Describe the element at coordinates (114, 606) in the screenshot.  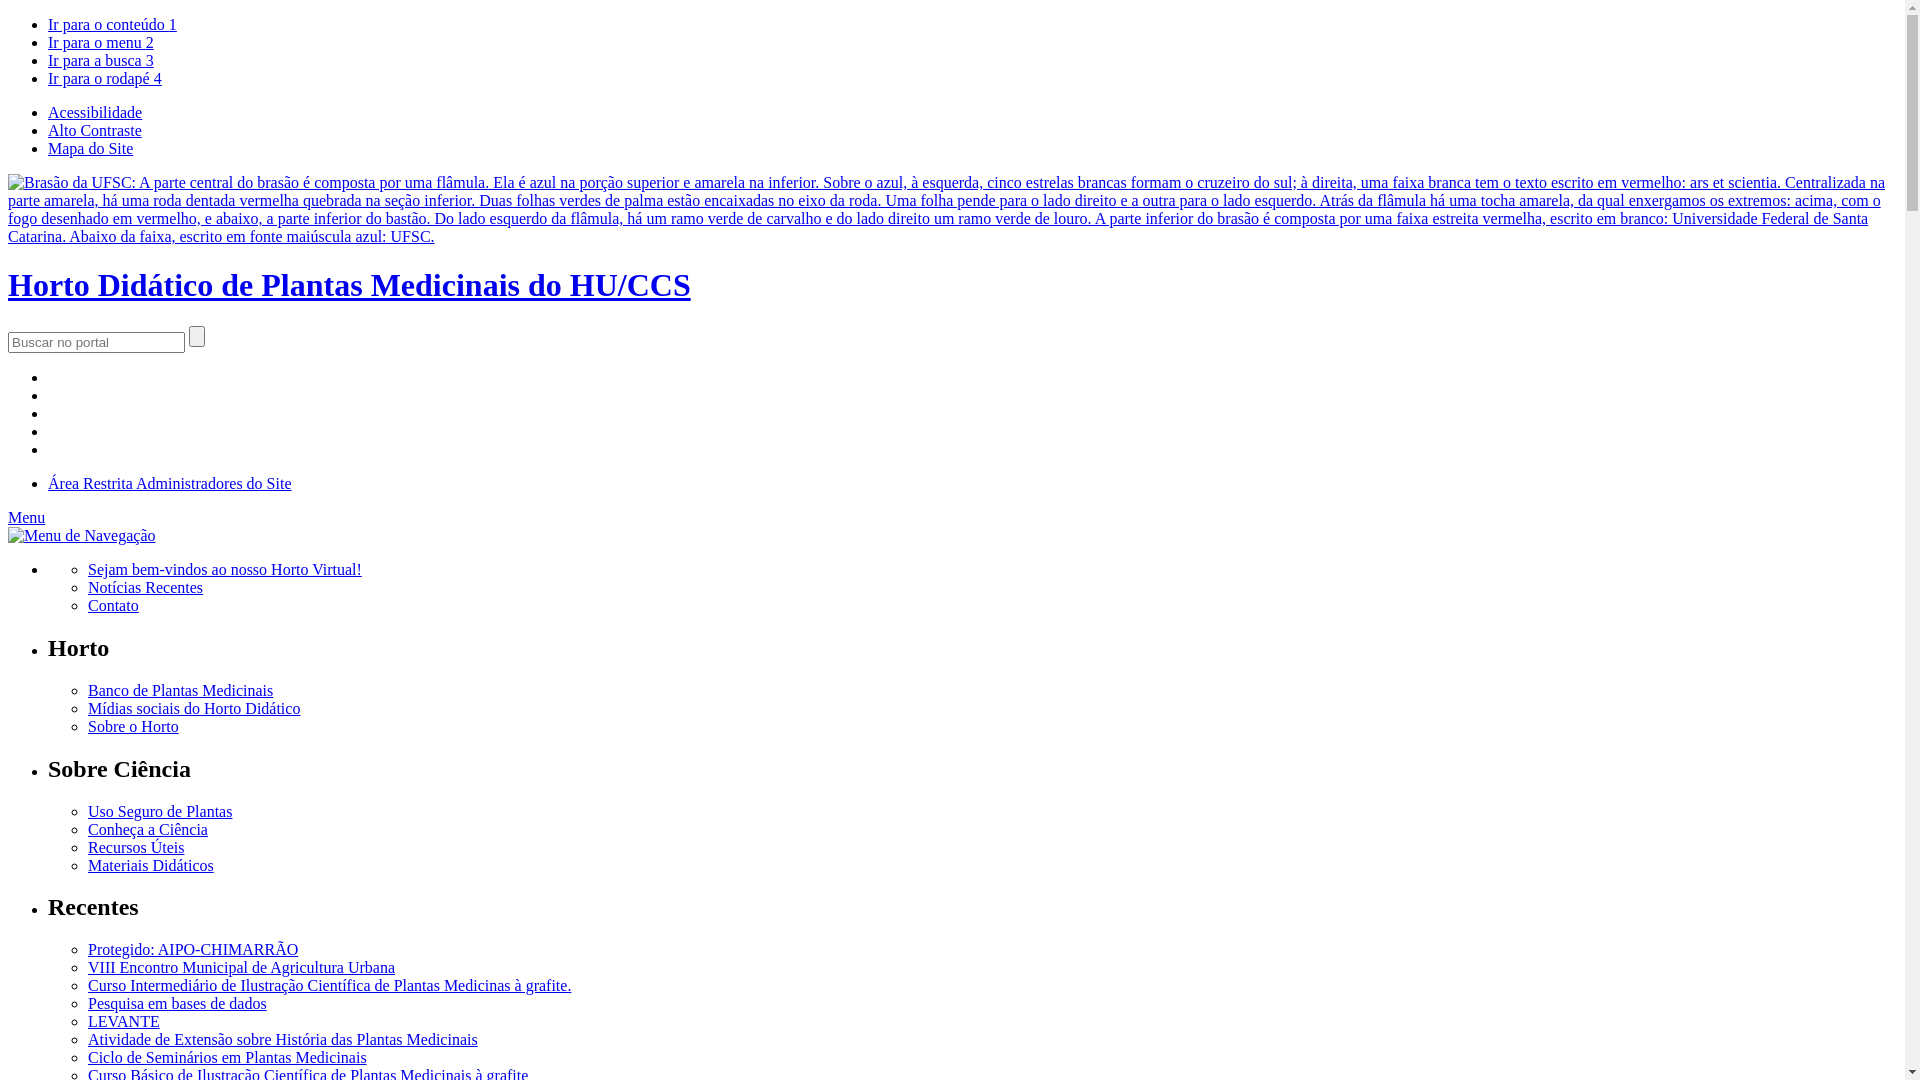
I see `Contato` at that location.